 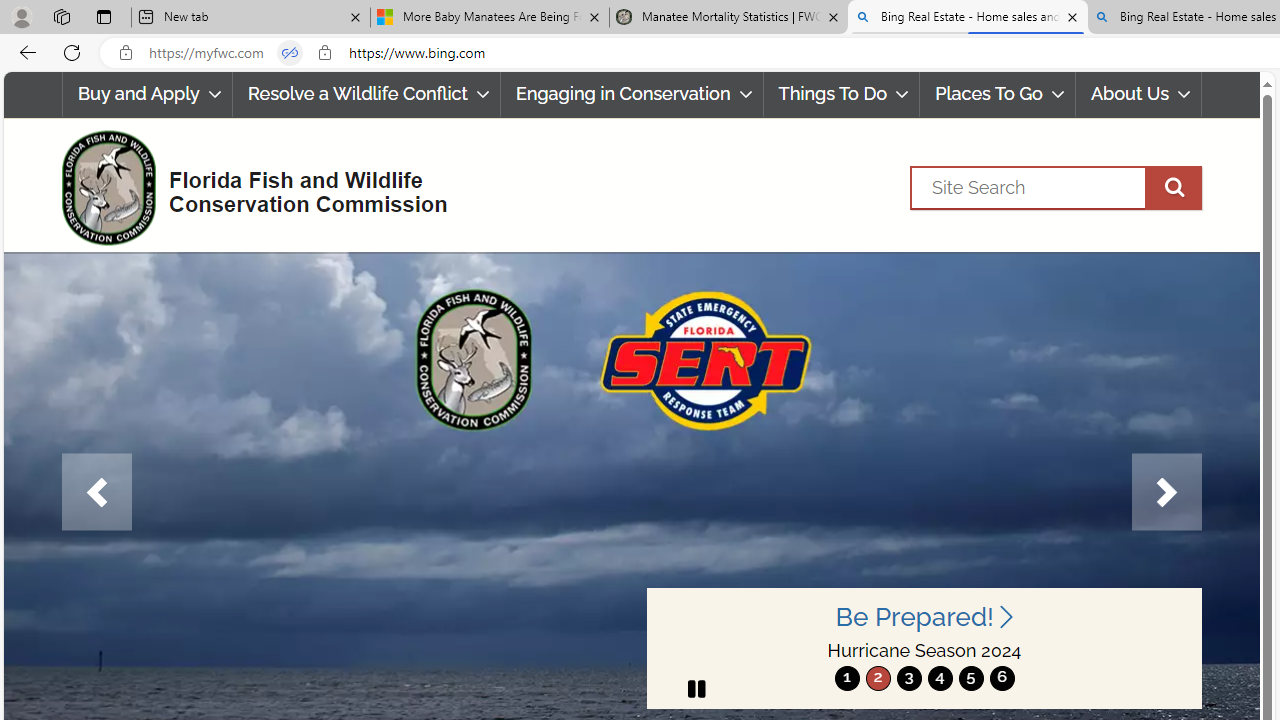 I want to click on Next, so click(x=1166, y=492).